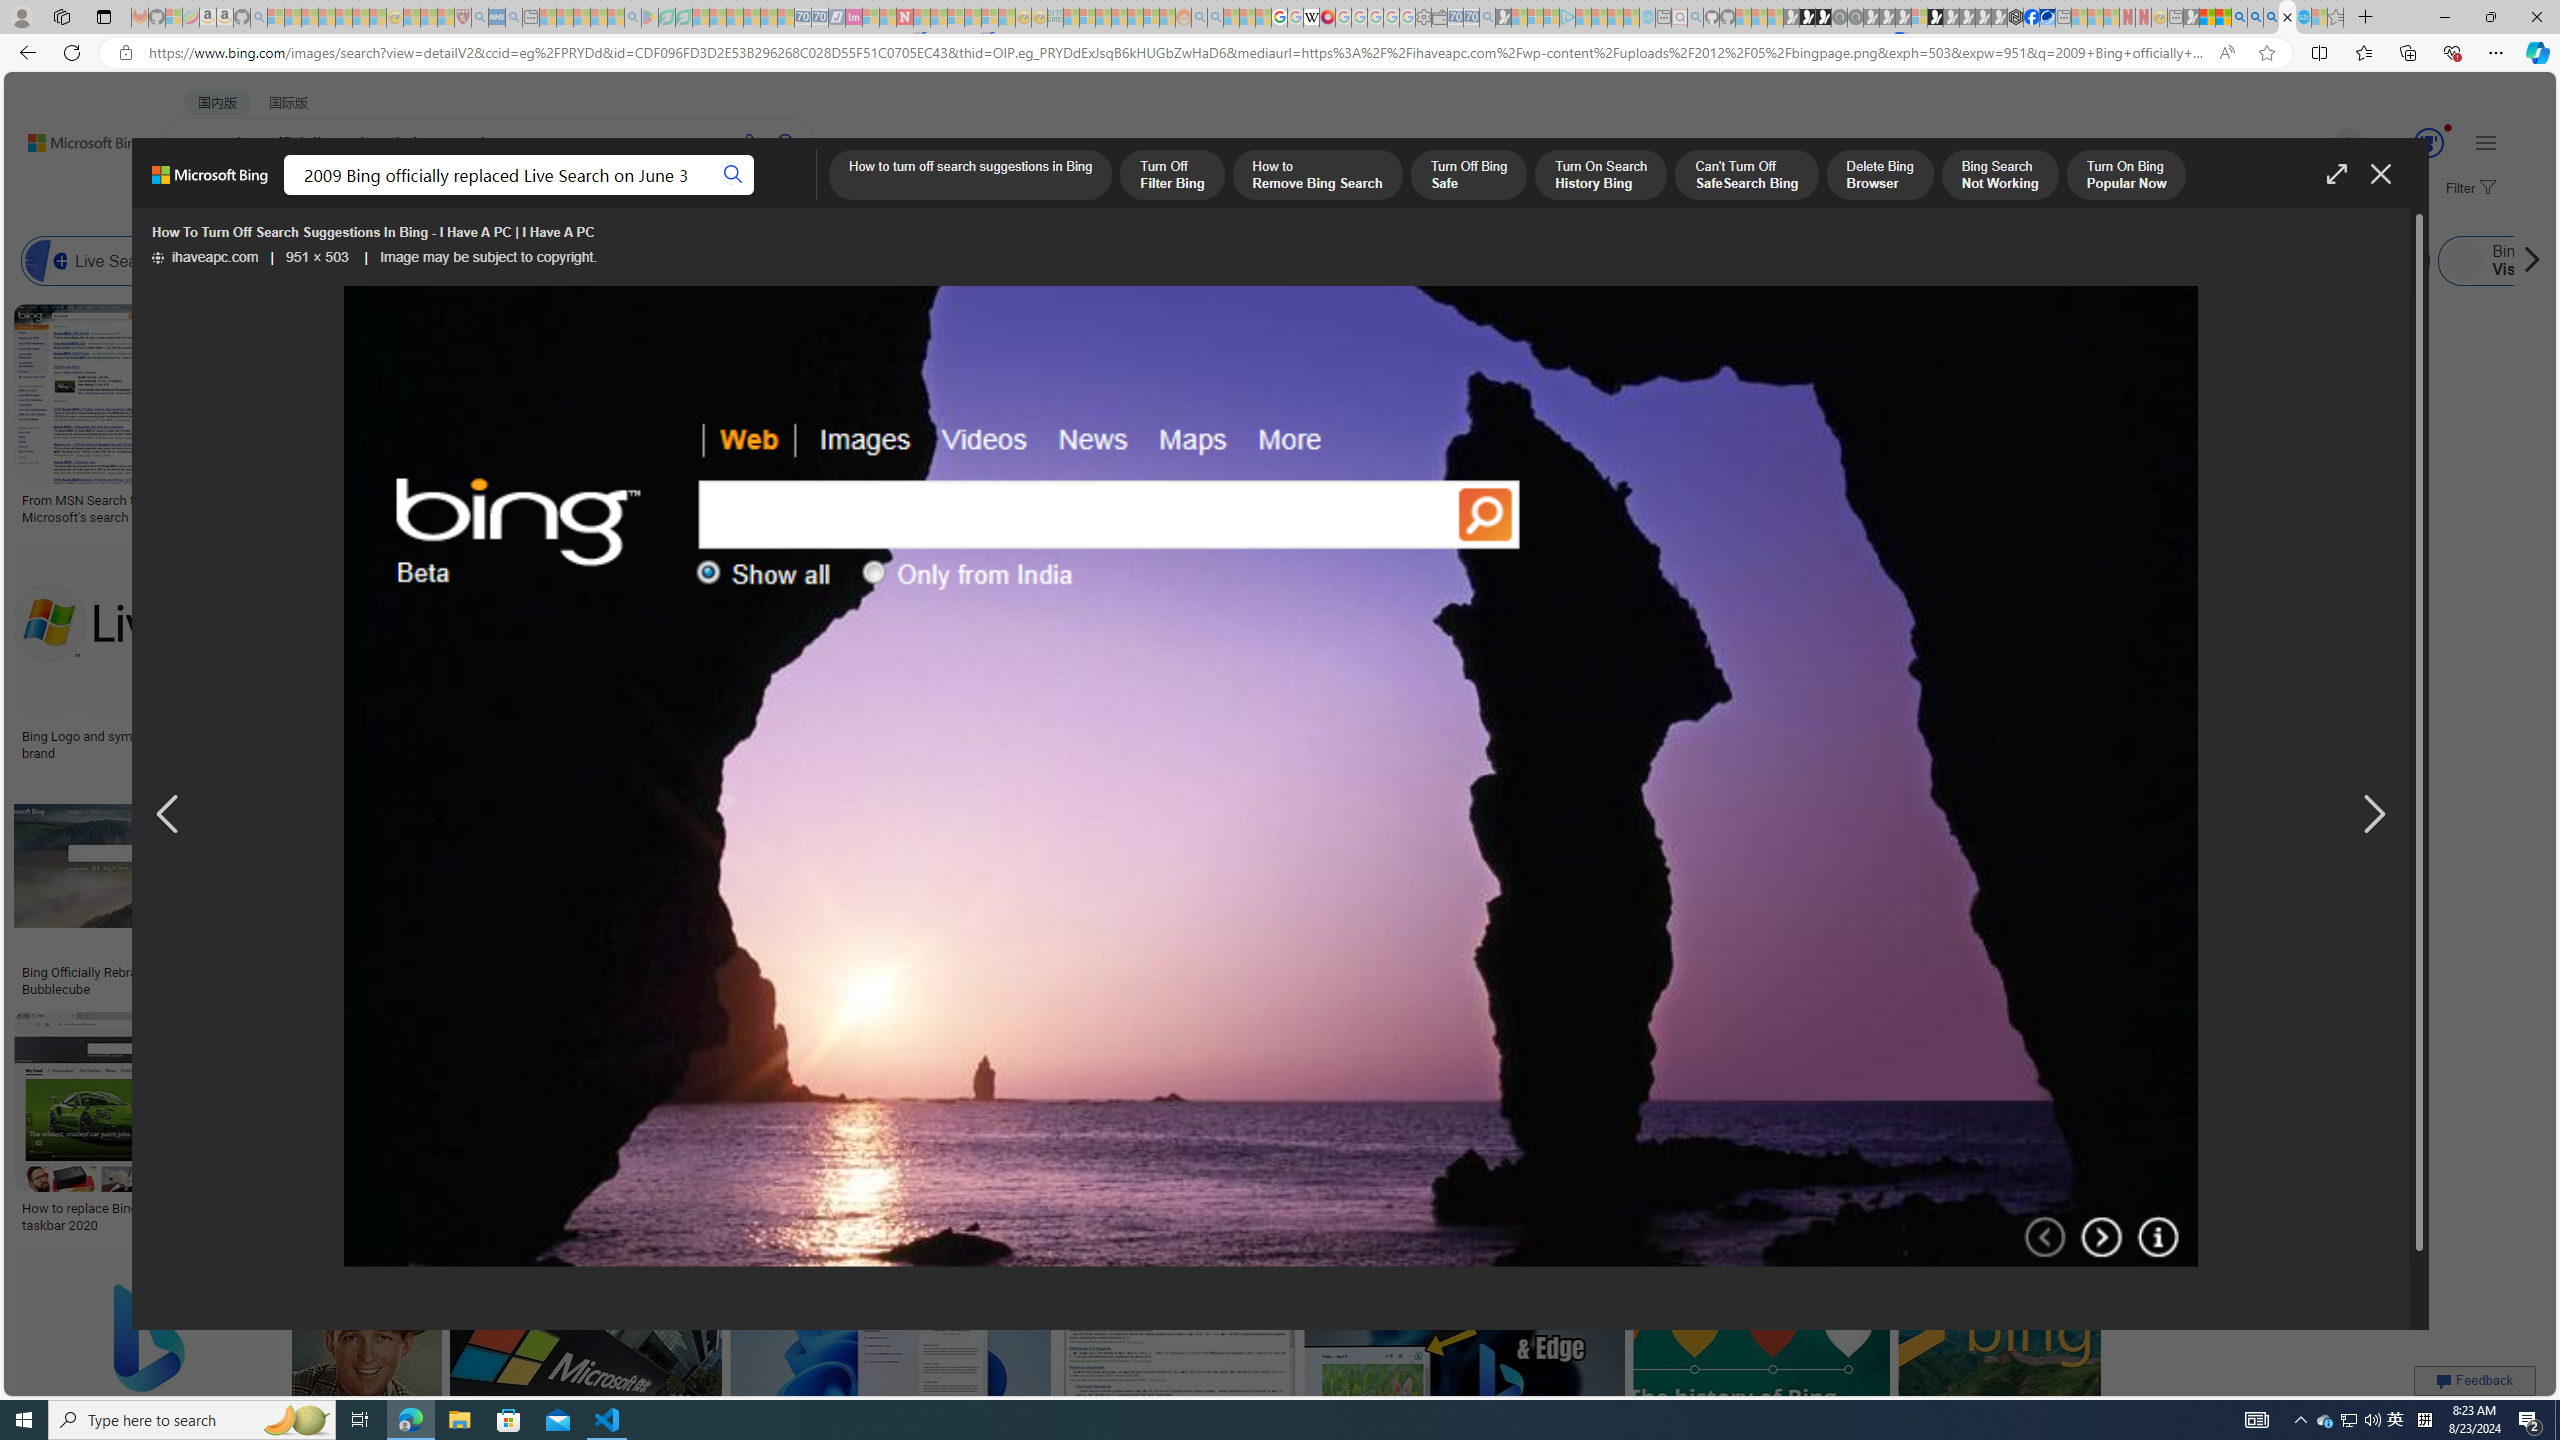 The image size is (2560, 1440). Describe the element at coordinates (1658, 972) in the screenshot. I see `Bing (2009) (RARE/FAKE) - YouTube` at that location.